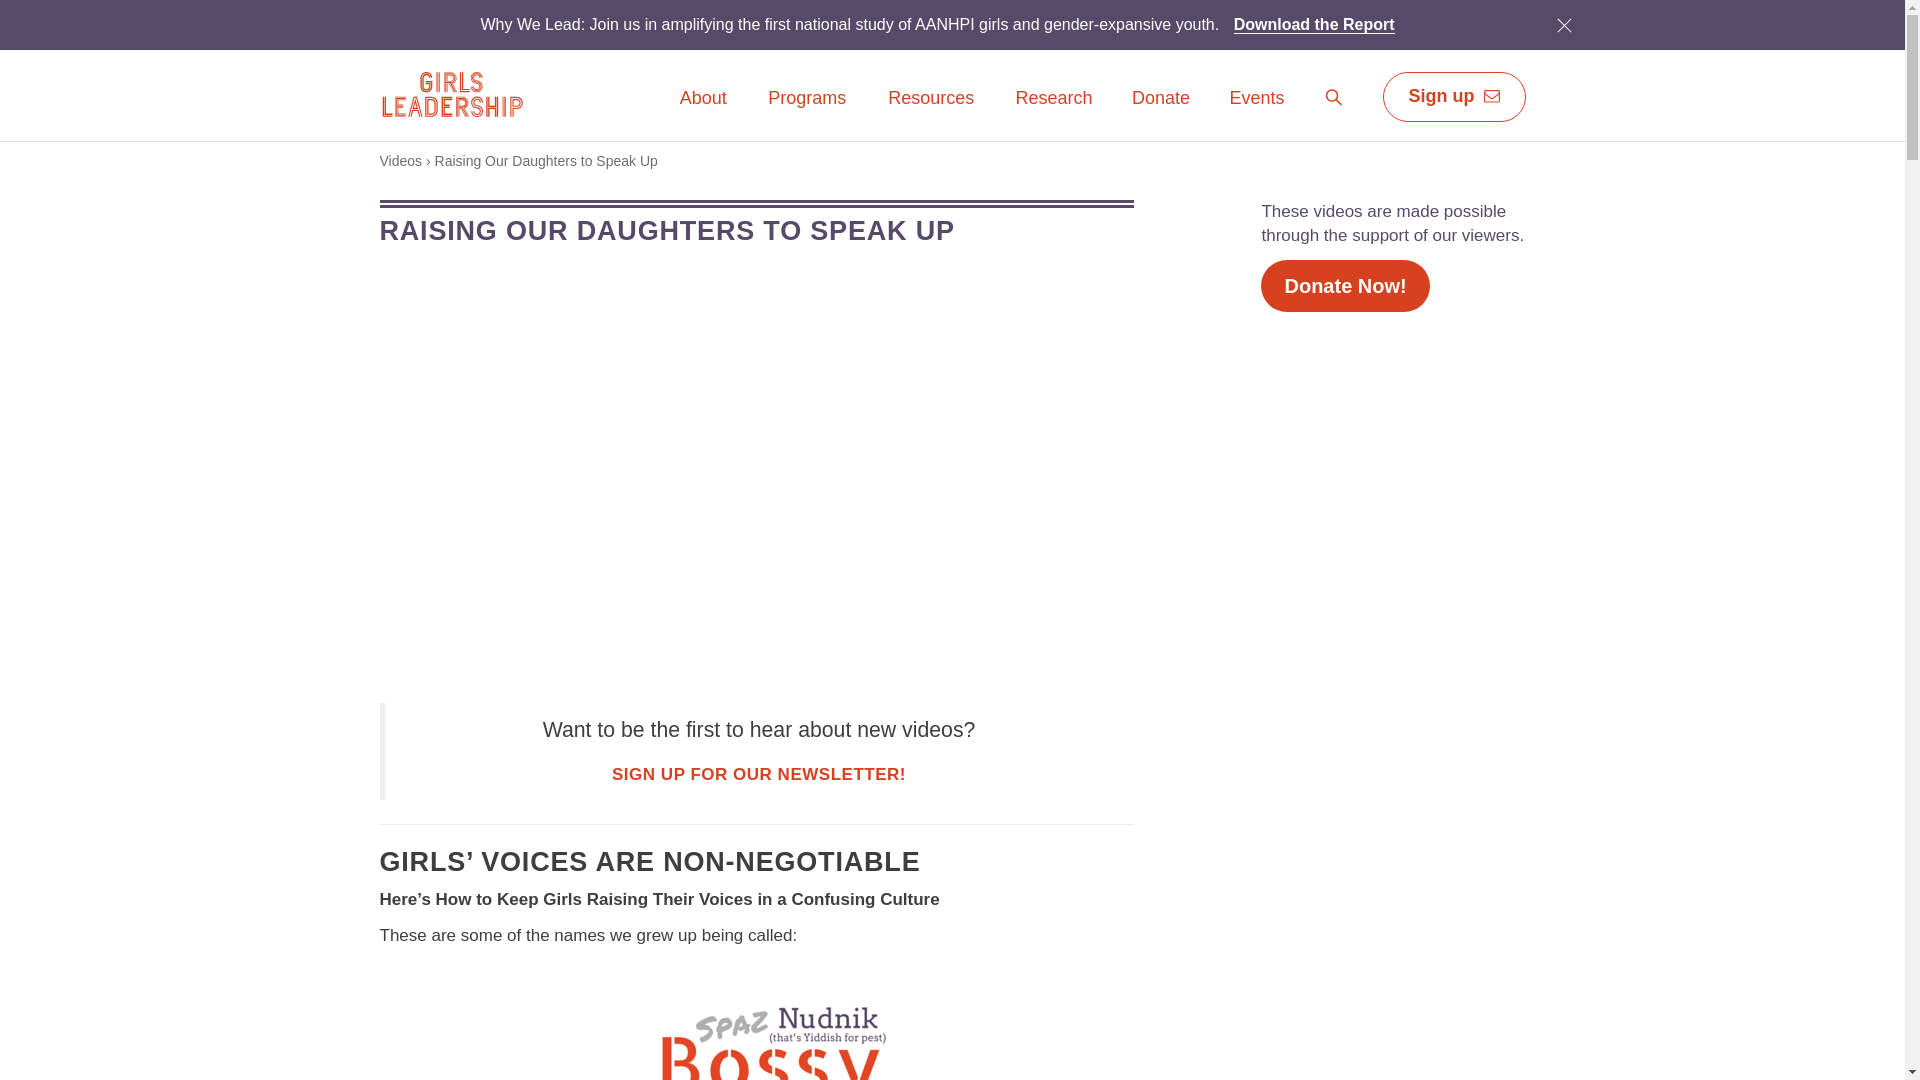 The height and width of the screenshot is (1080, 1920). What do you see at coordinates (1256, 112) in the screenshot?
I see `Events` at bounding box center [1256, 112].